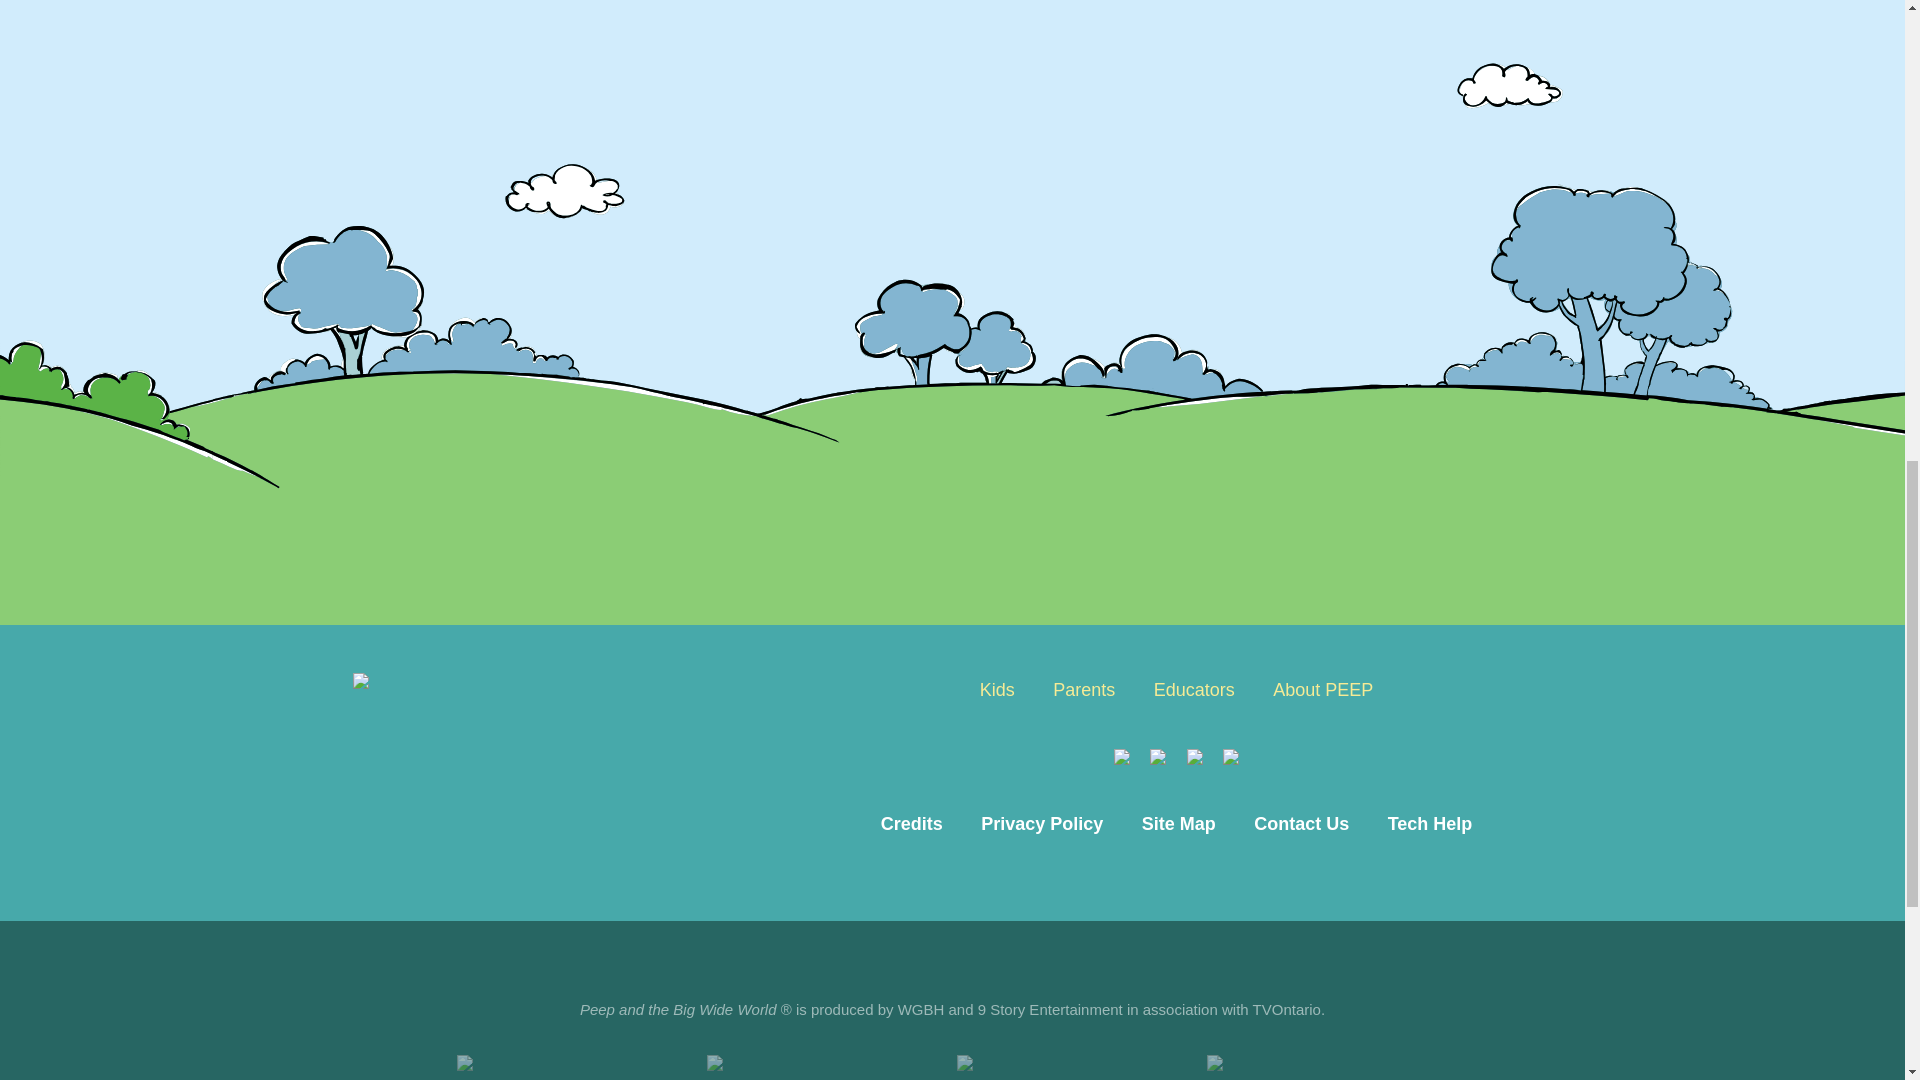 The height and width of the screenshot is (1080, 1920). Describe the element at coordinates (1326, 1063) in the screenshot. I see `Visit American Public Television web site` at that location.